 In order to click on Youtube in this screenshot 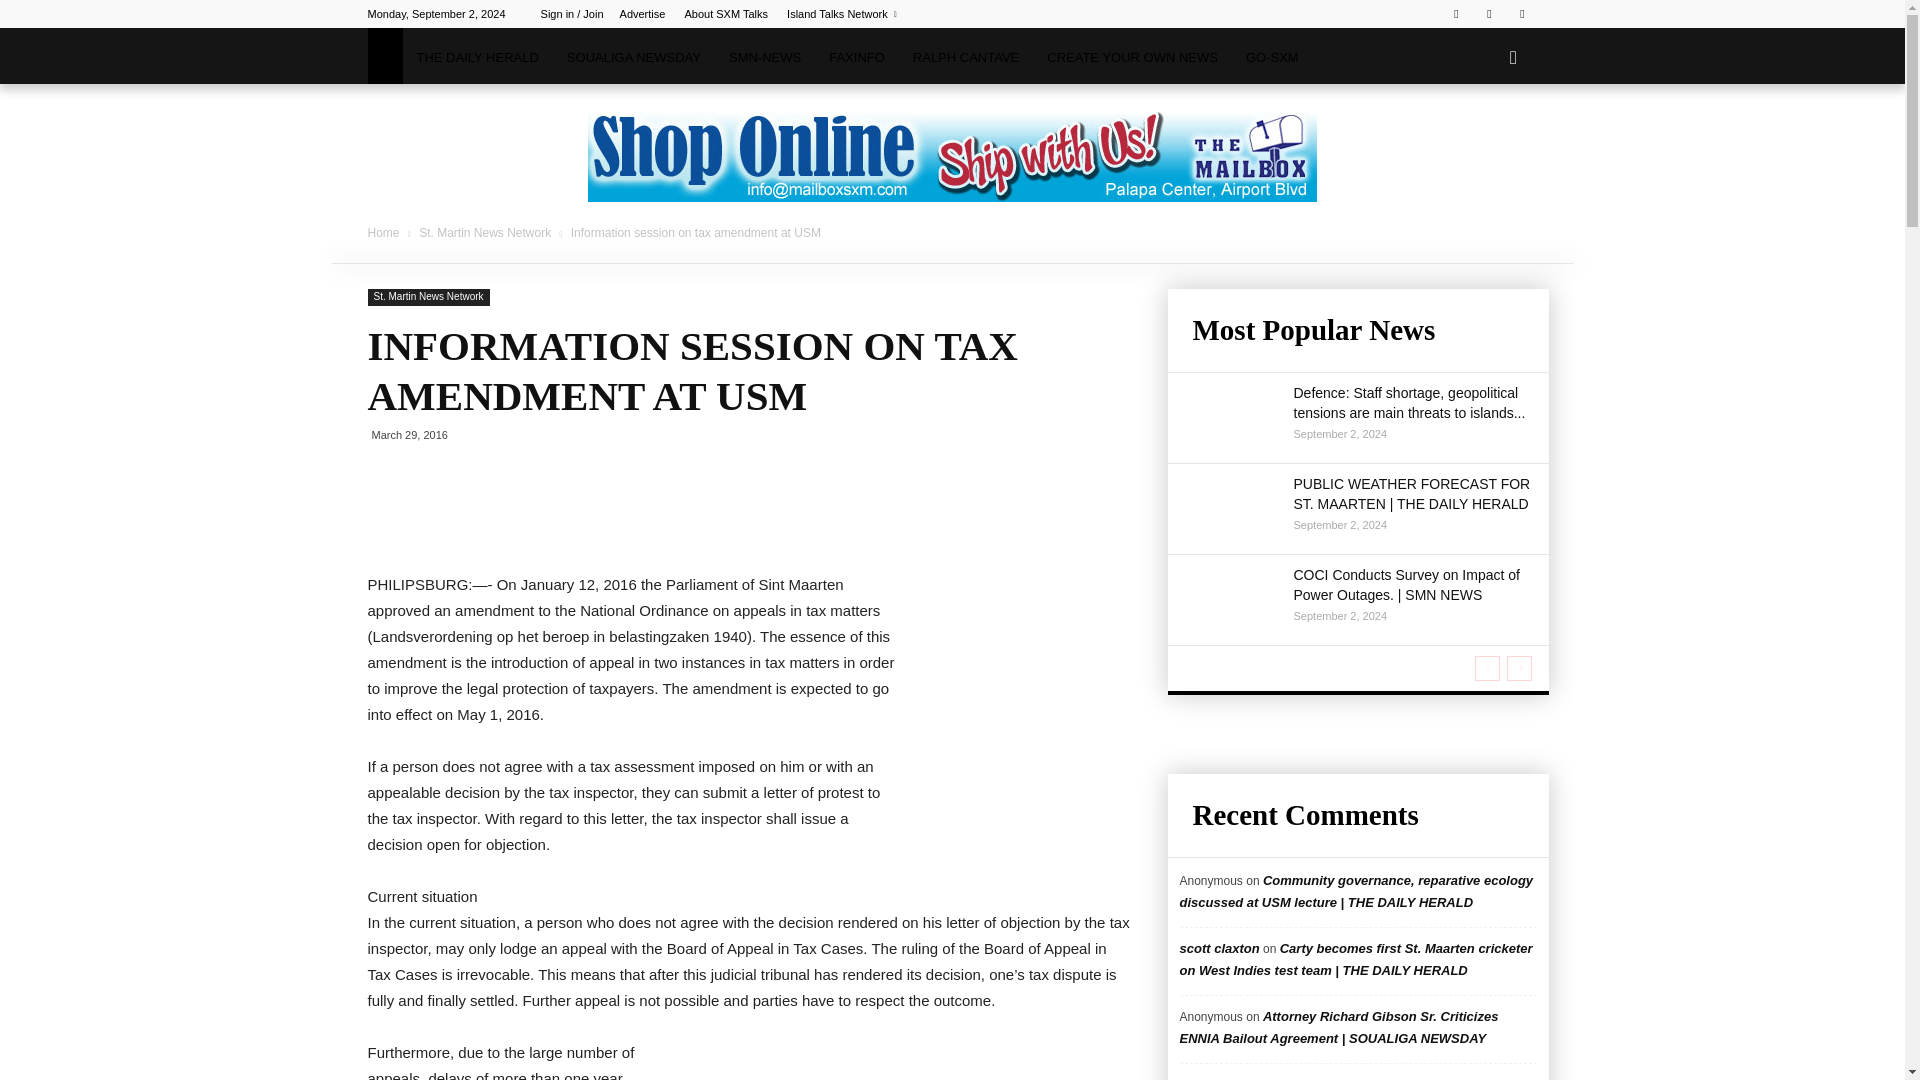, I will do `click(1522, 14)`.